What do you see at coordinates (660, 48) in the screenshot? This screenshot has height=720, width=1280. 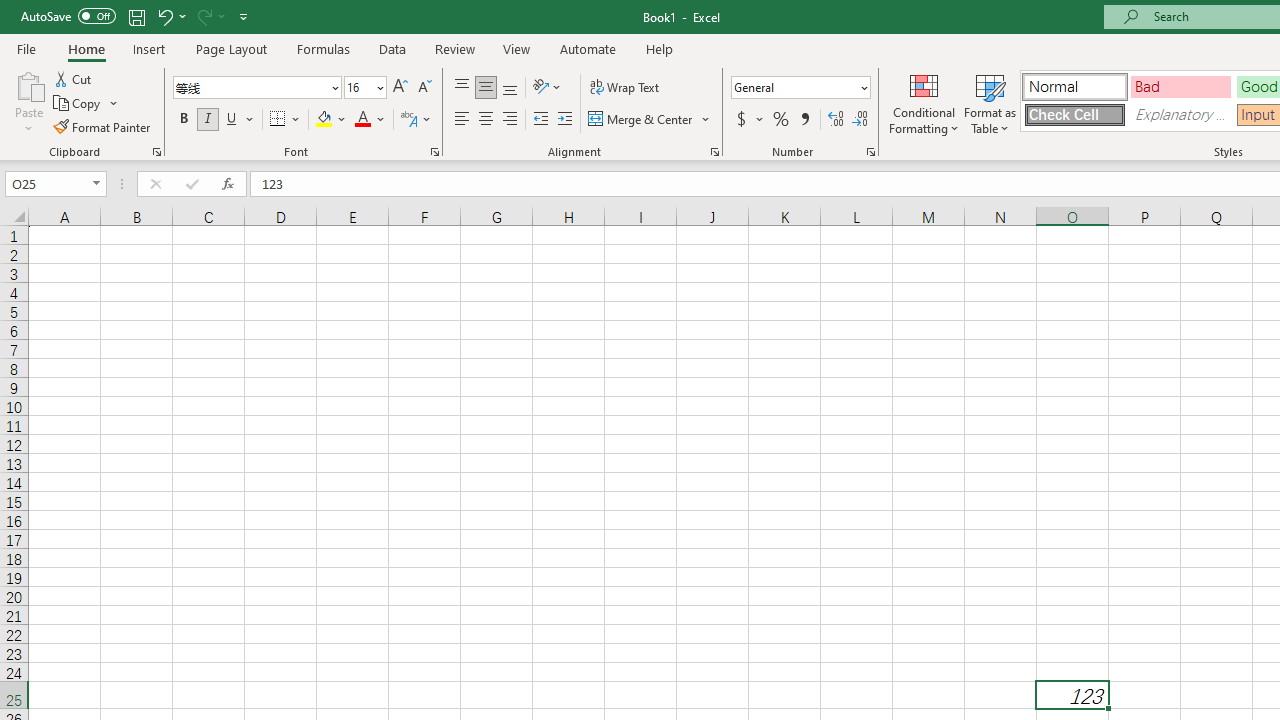 I see `Help` at bounding box center [660, 48].